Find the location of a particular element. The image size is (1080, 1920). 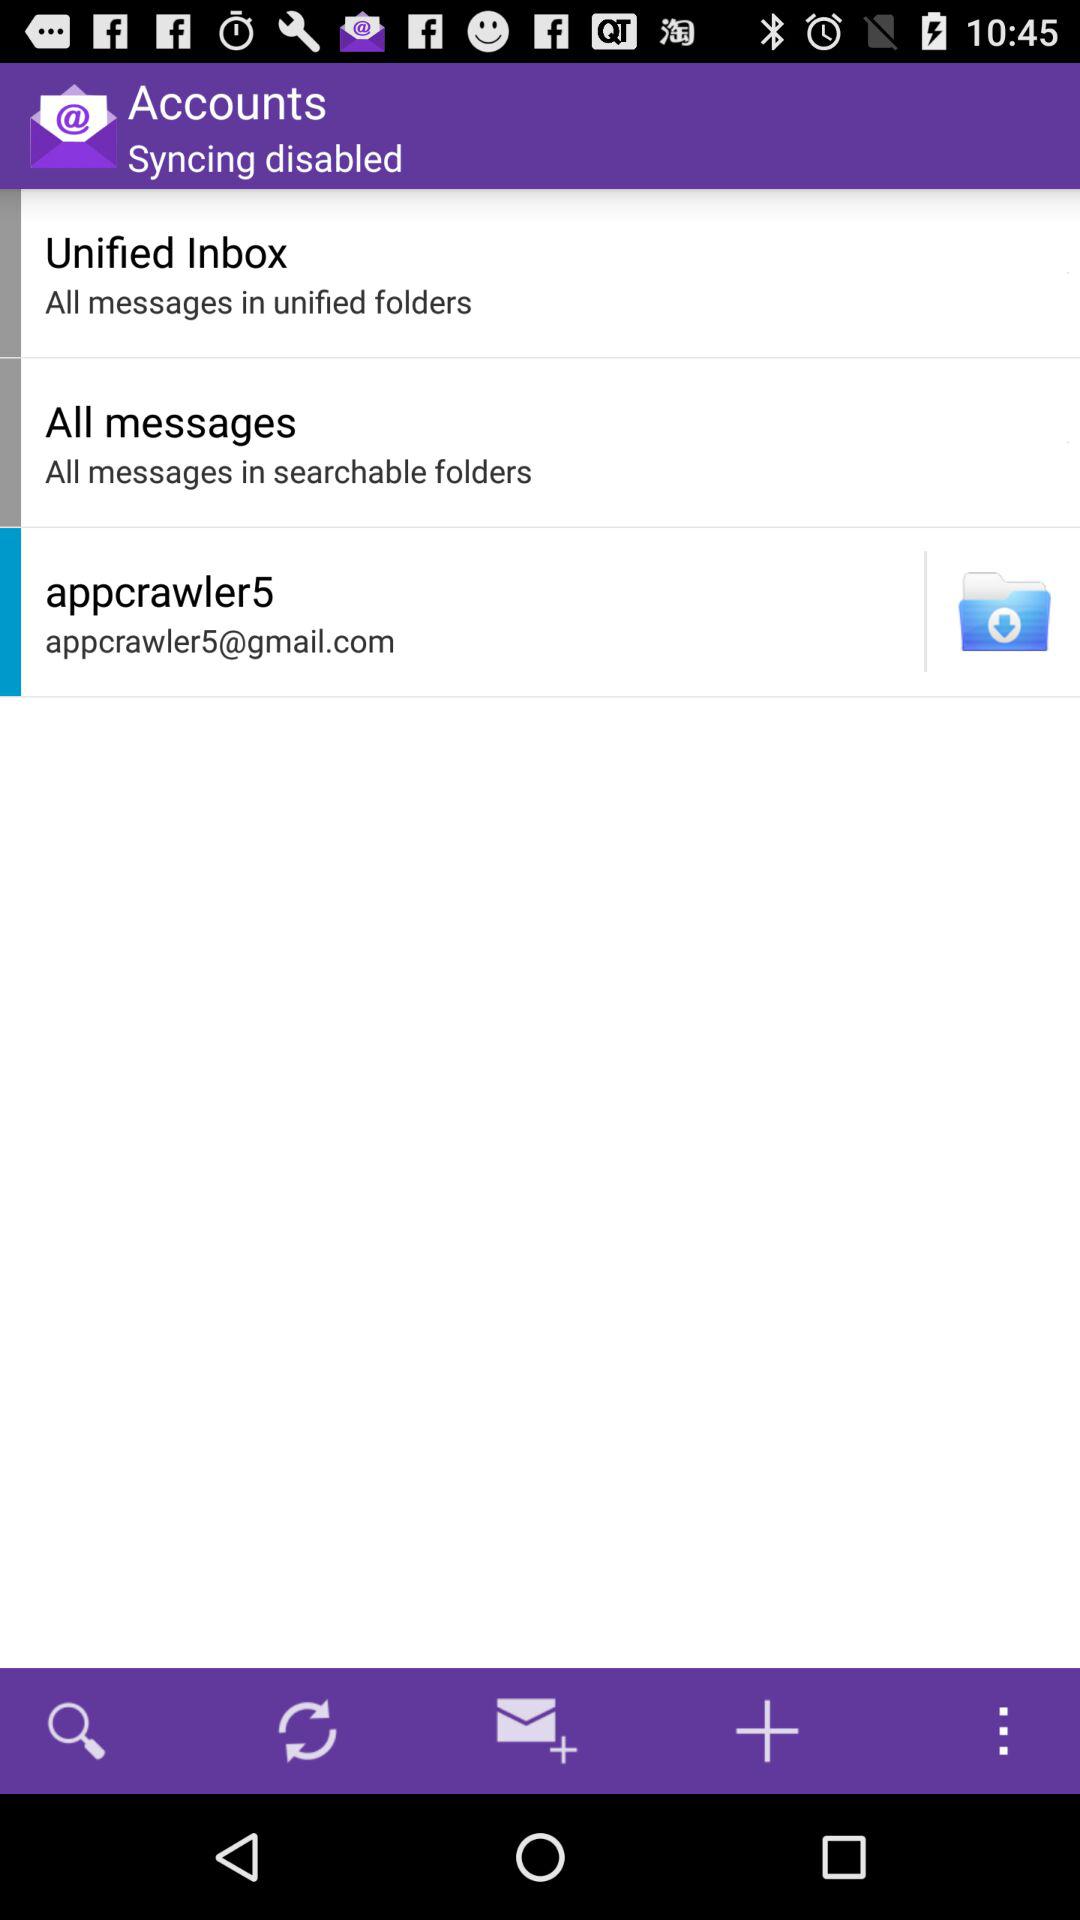

tap the appcrawler5@gmail.com at the center is located at coordinates (479, 640).